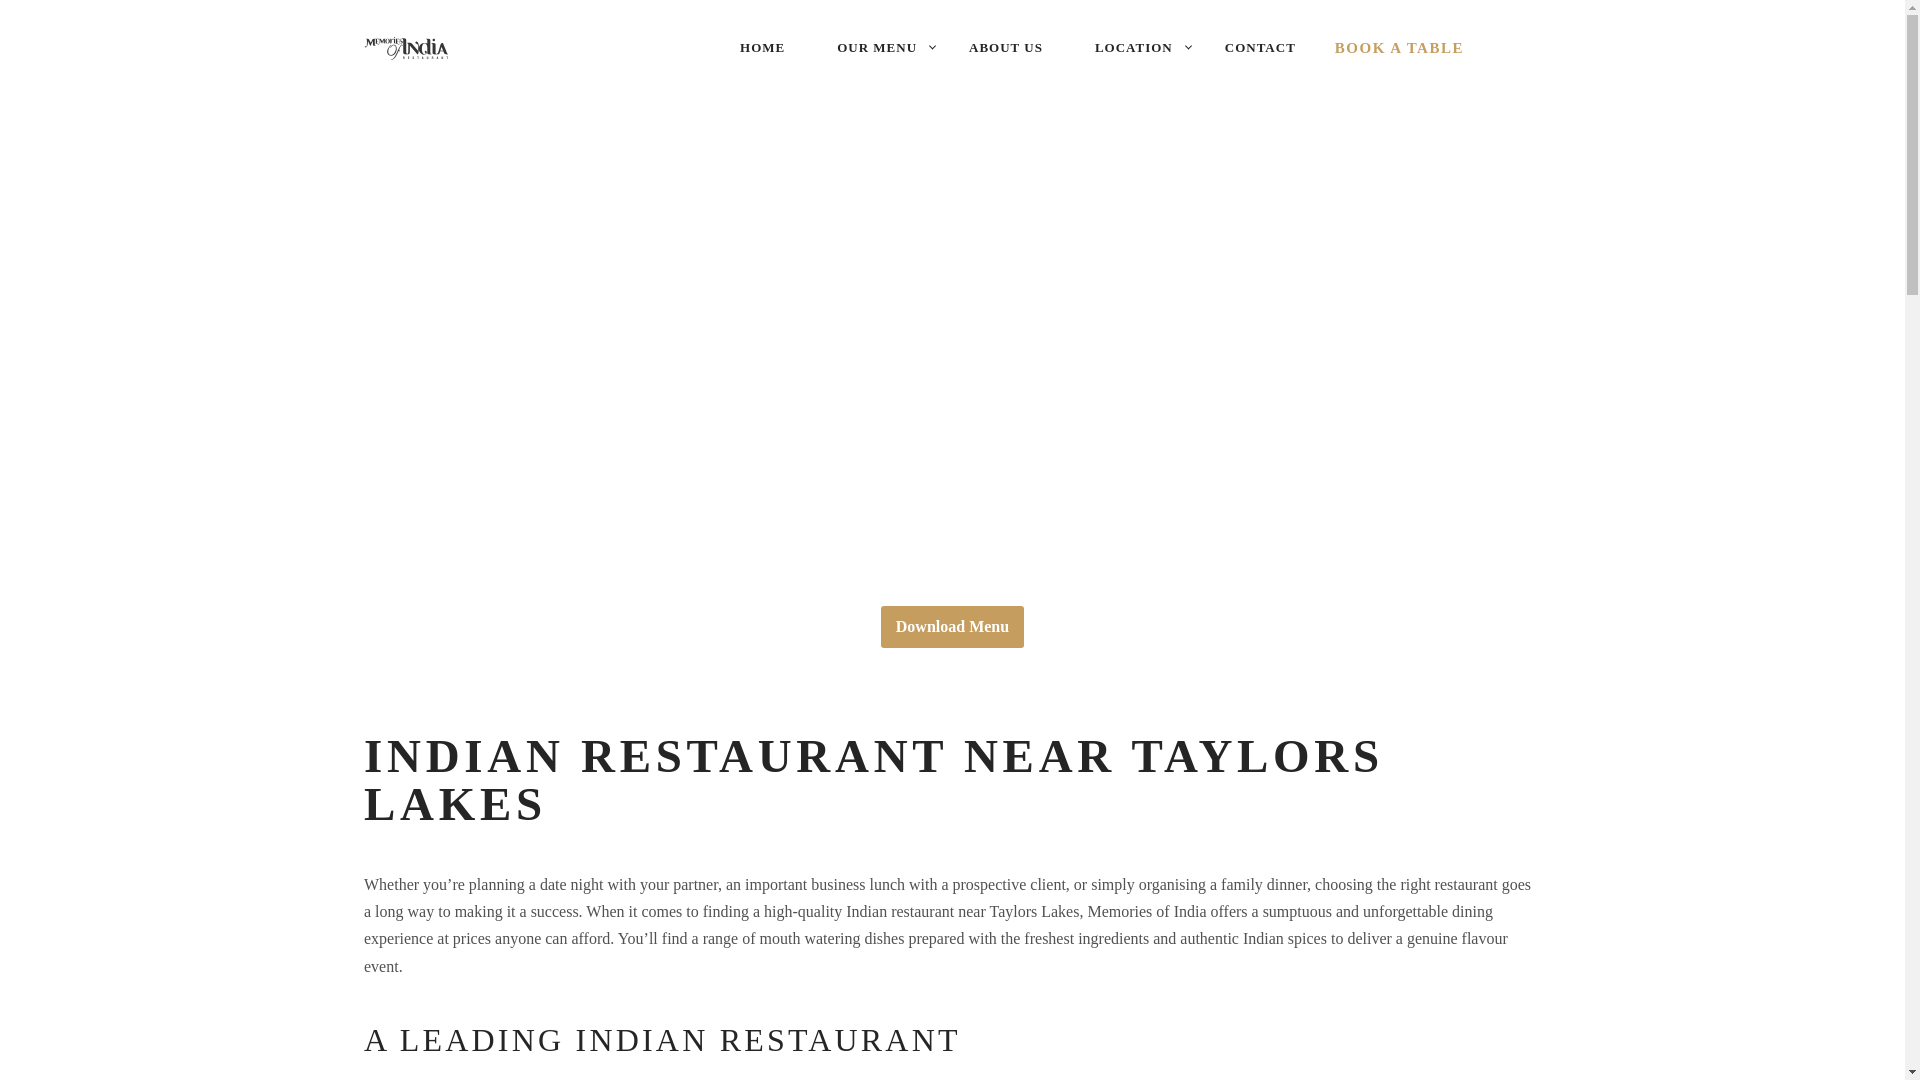 The height and width of the screenshot is (1080, 1920). What do you see at coordinates (762, 48) in the screenshot?
I see `HOME` at bounding box center [762, 48].